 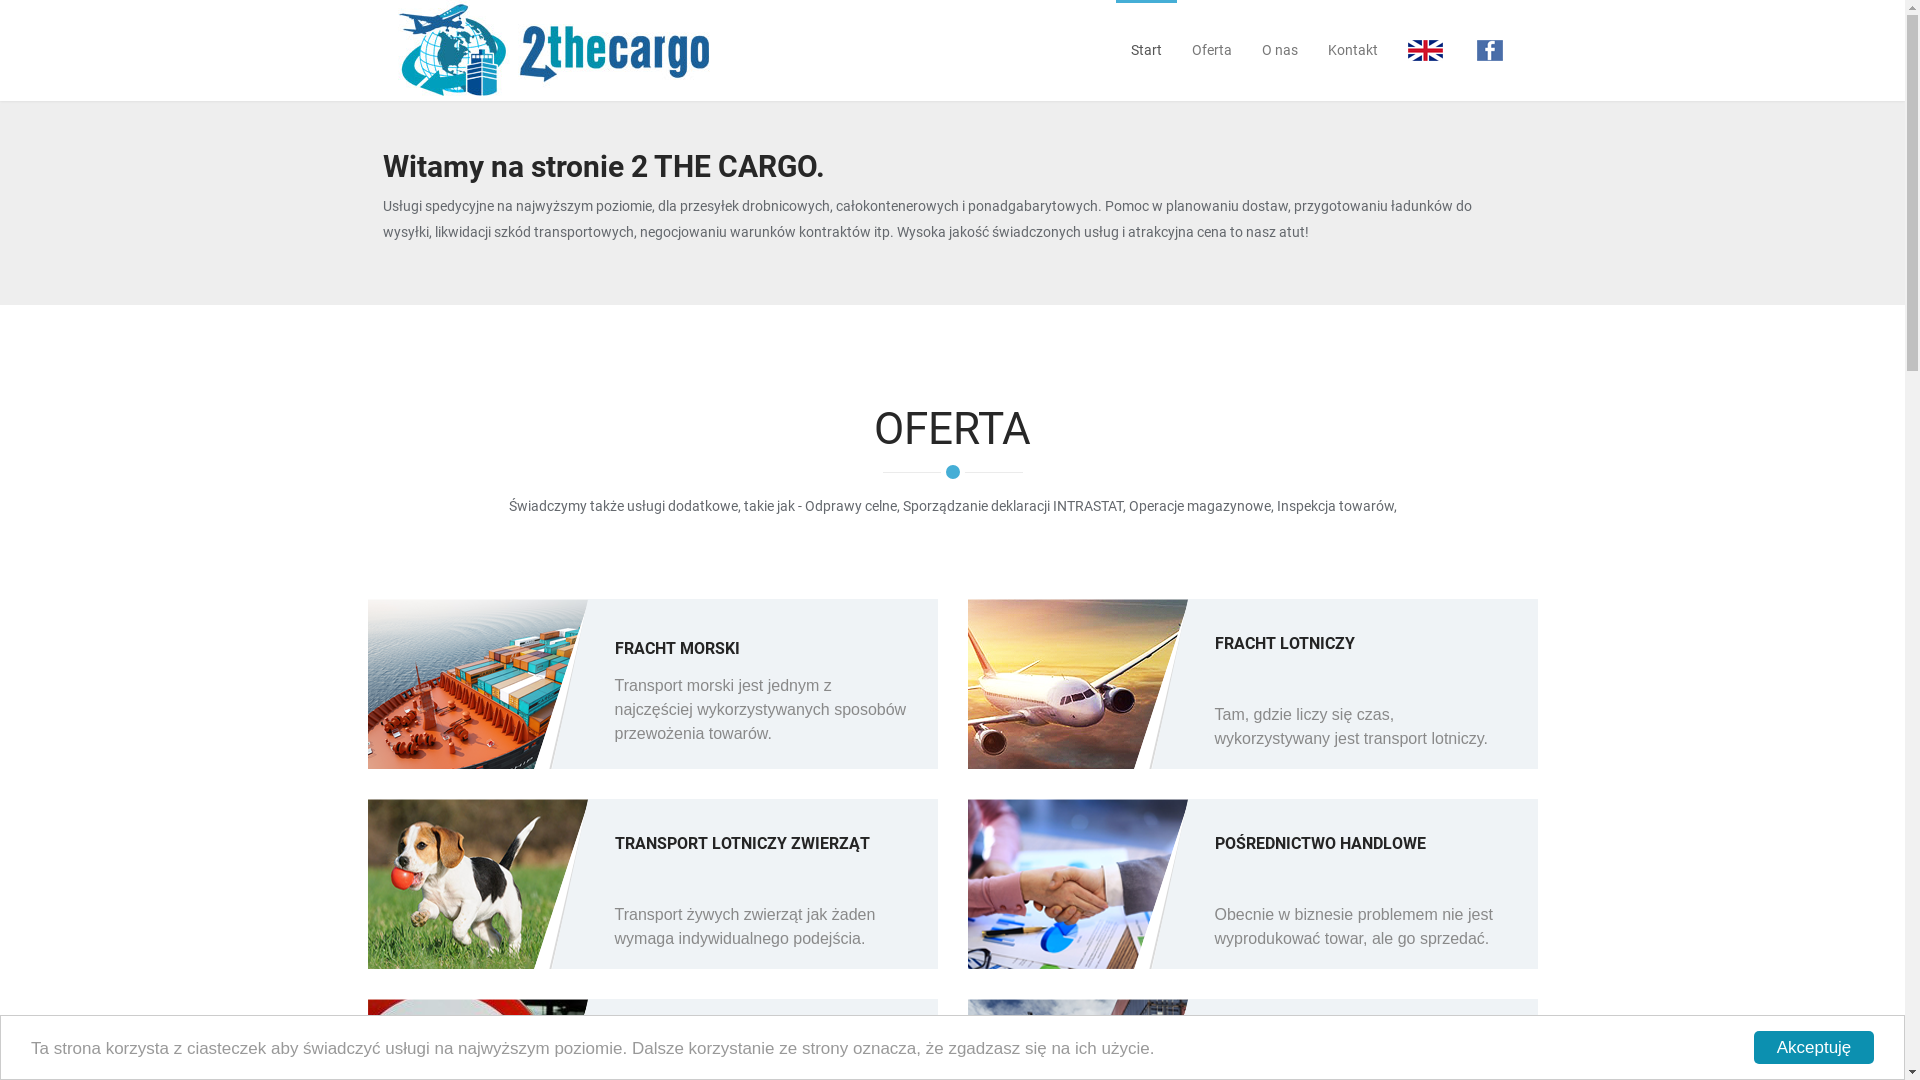 I want to click on Oferta, so click(x=1211, y=50).